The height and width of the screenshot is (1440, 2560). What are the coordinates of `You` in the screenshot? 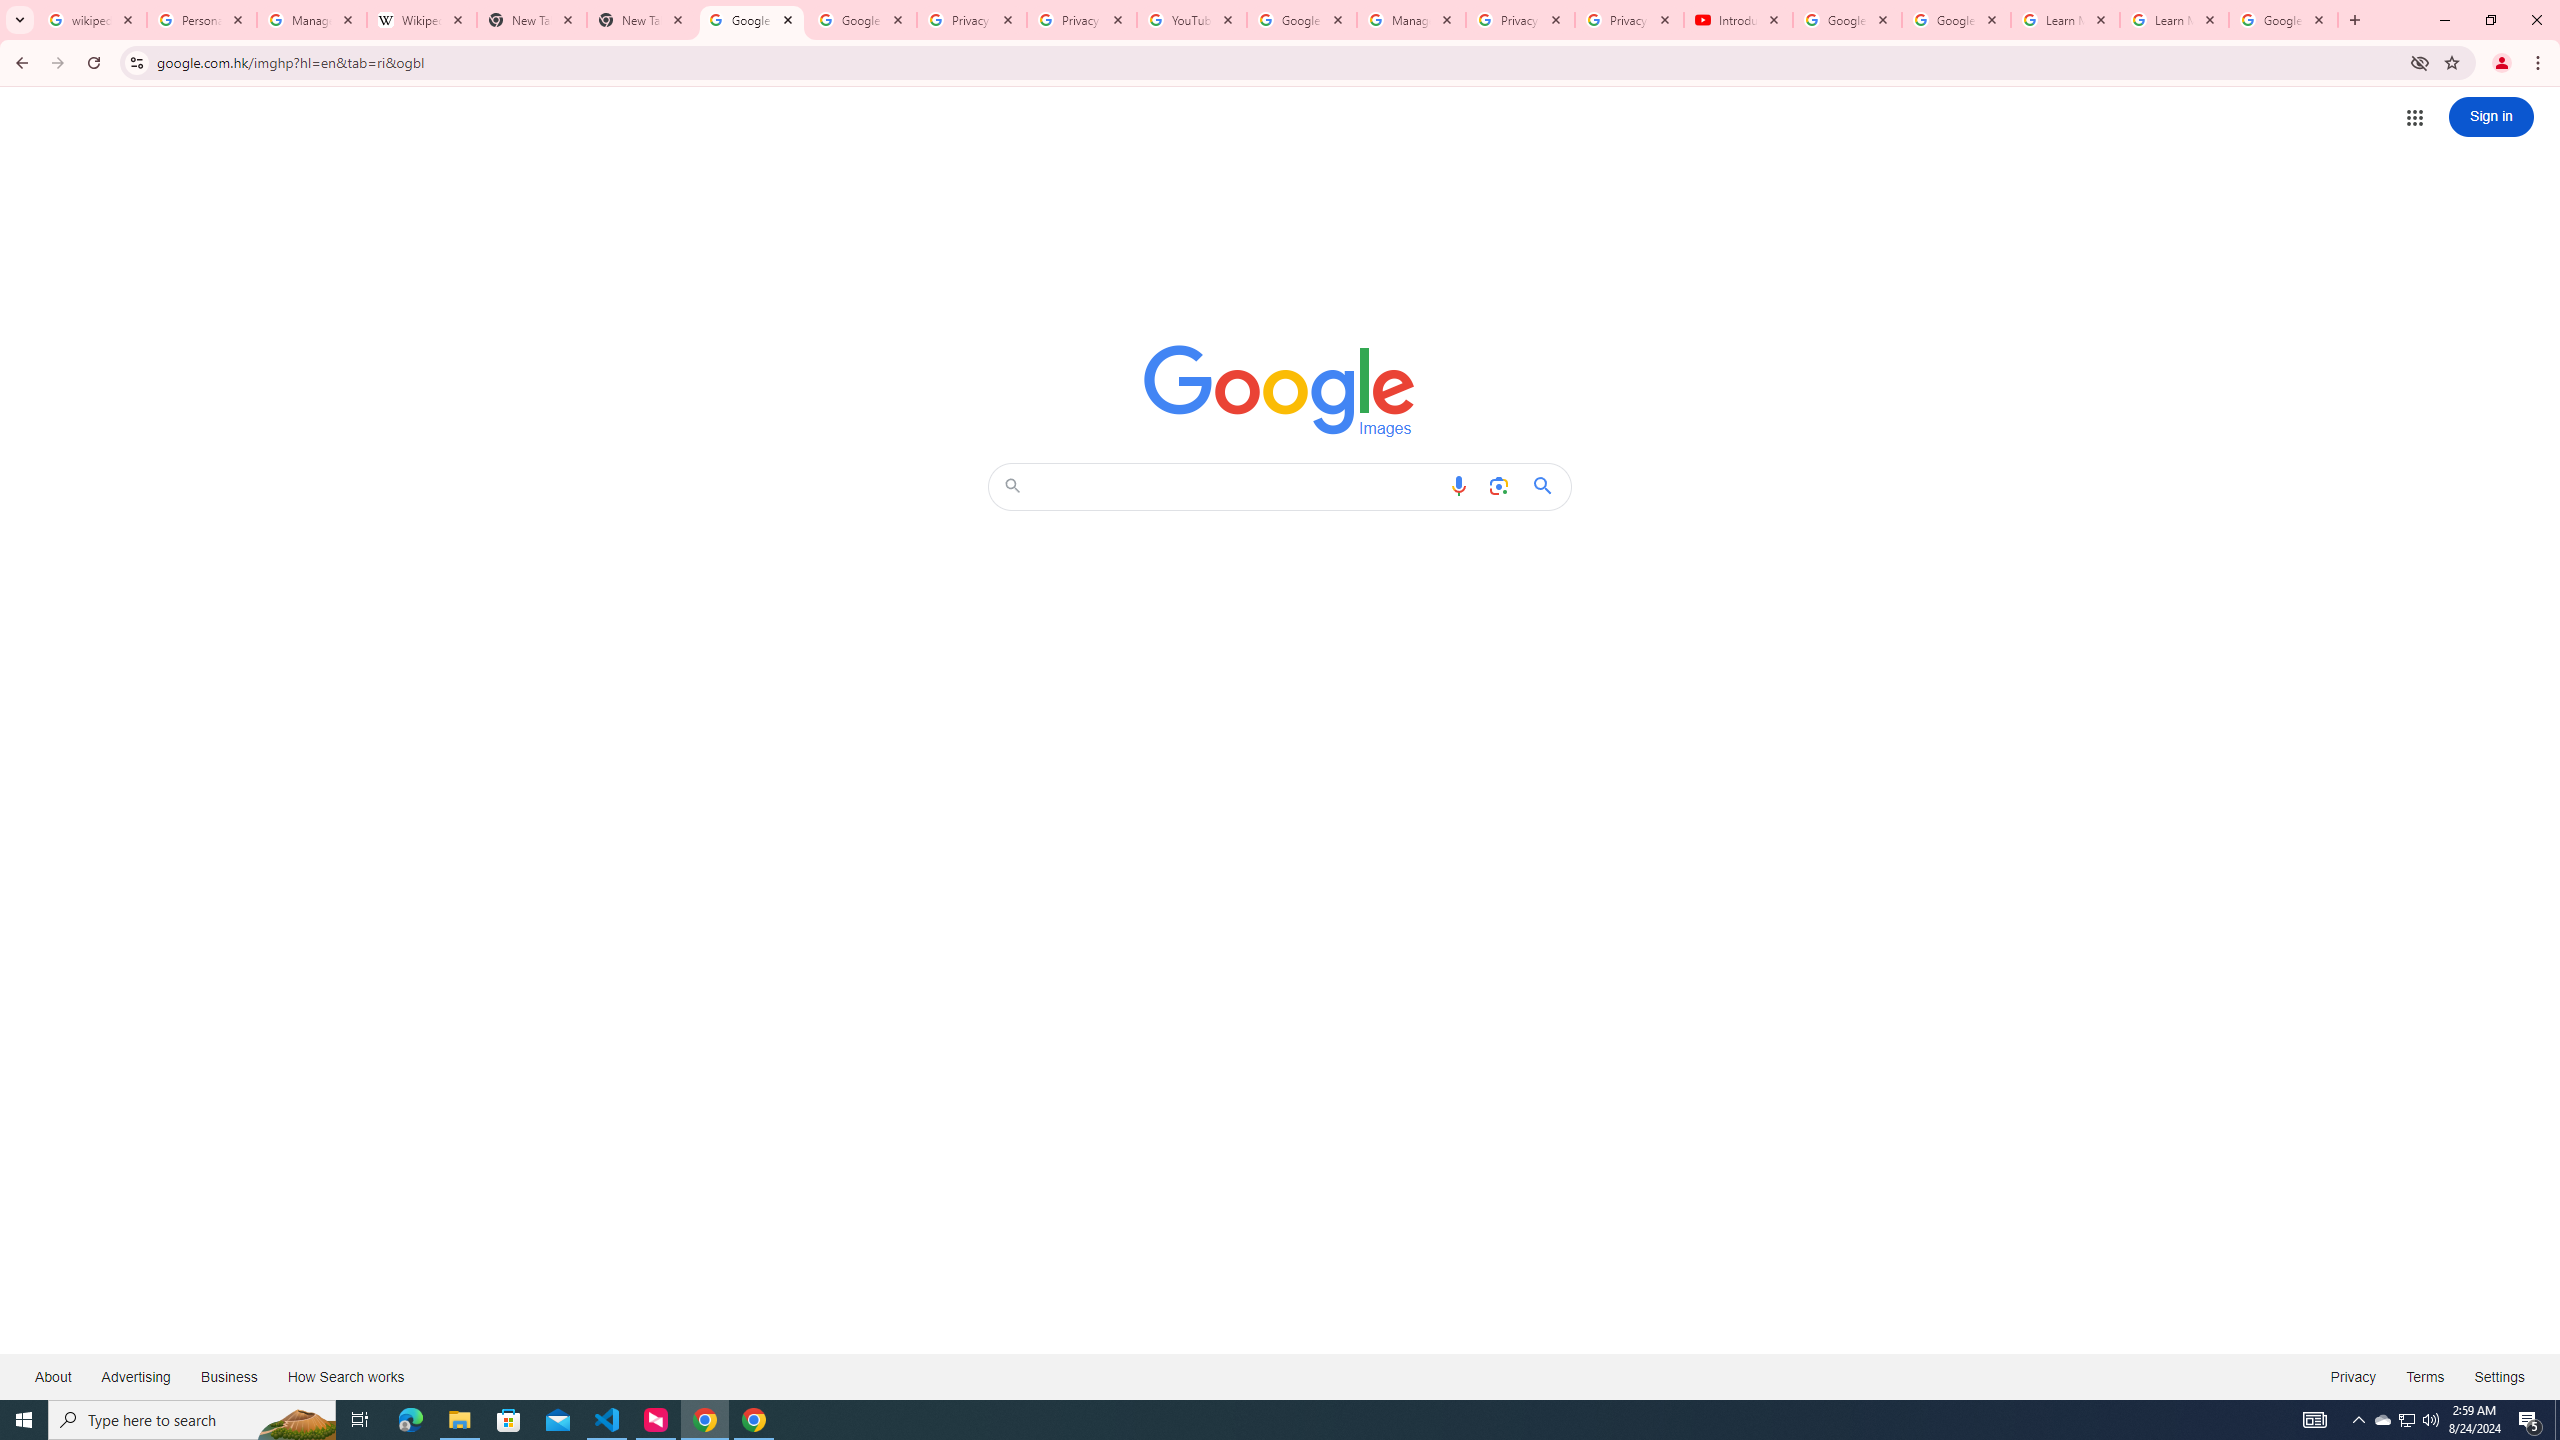 It's located at (2502, 63).